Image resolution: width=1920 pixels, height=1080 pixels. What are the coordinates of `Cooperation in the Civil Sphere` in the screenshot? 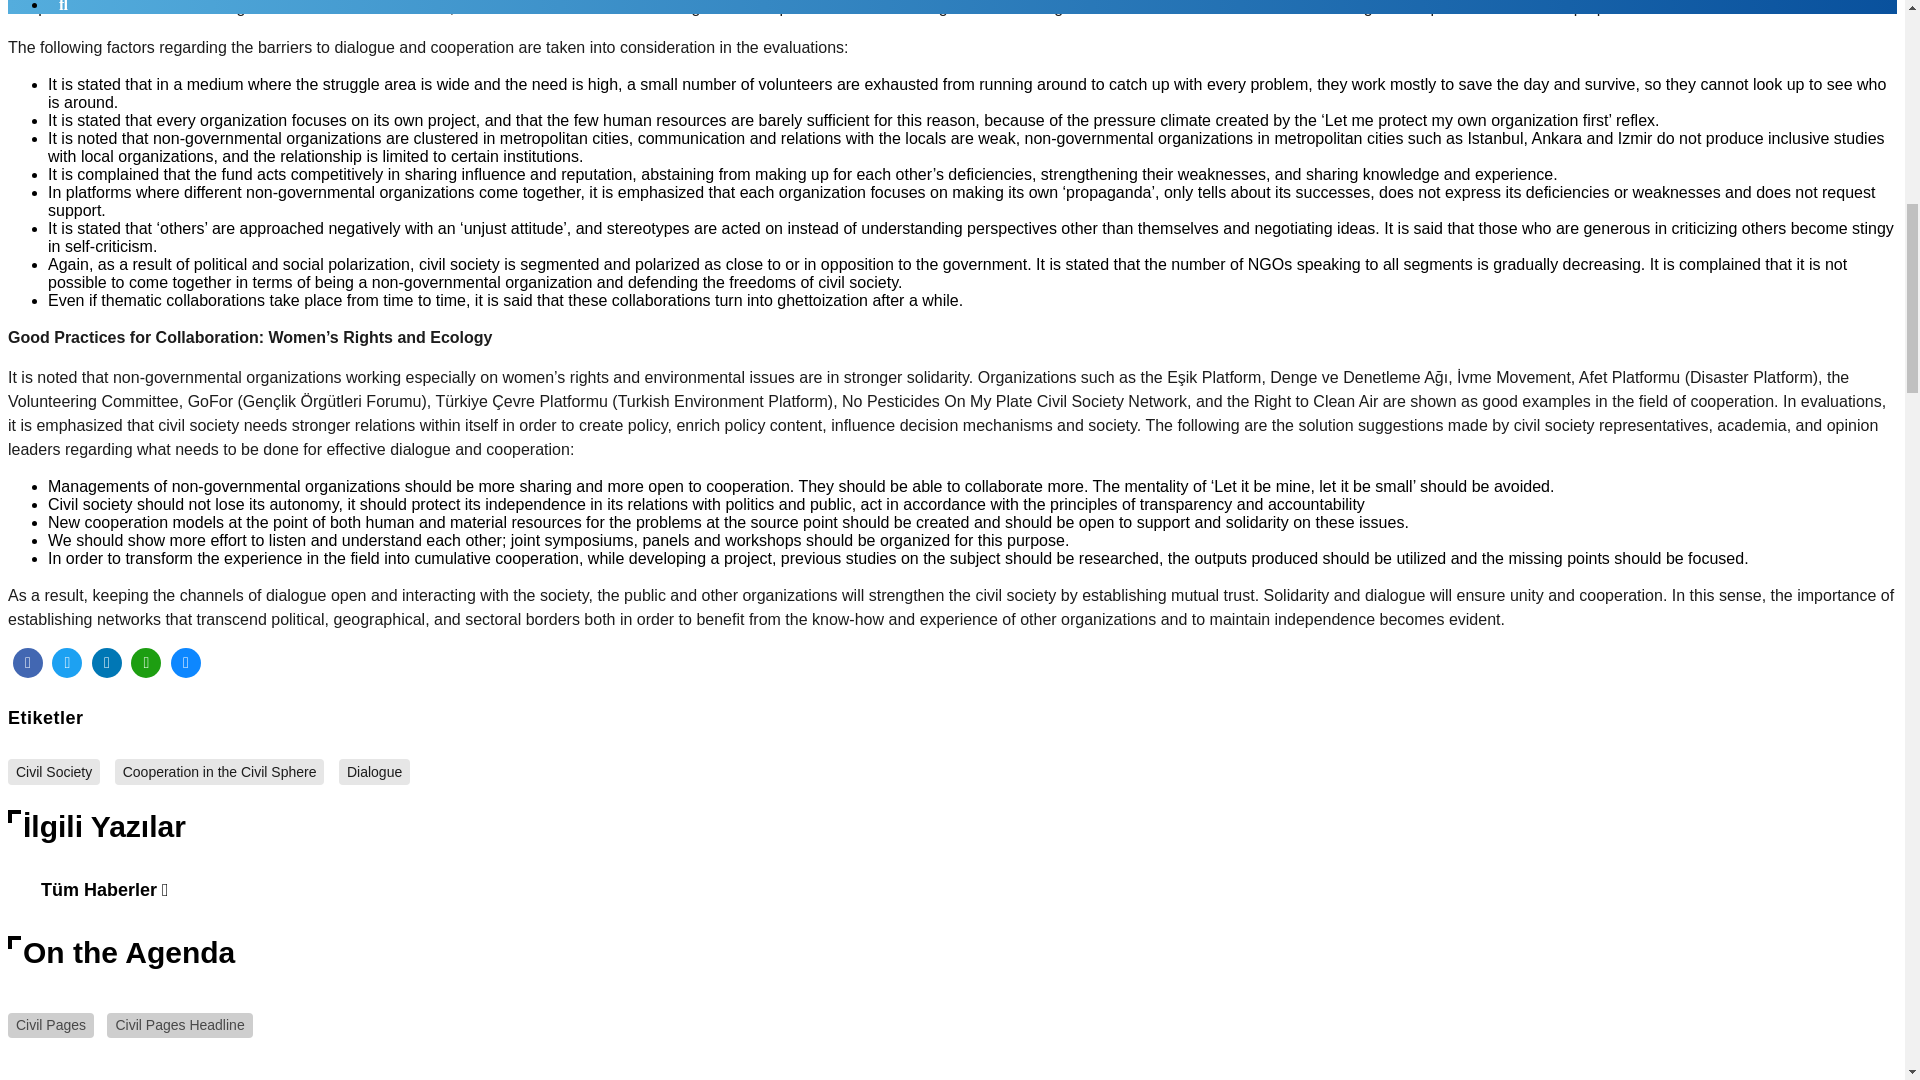 It's located at (220, 772).